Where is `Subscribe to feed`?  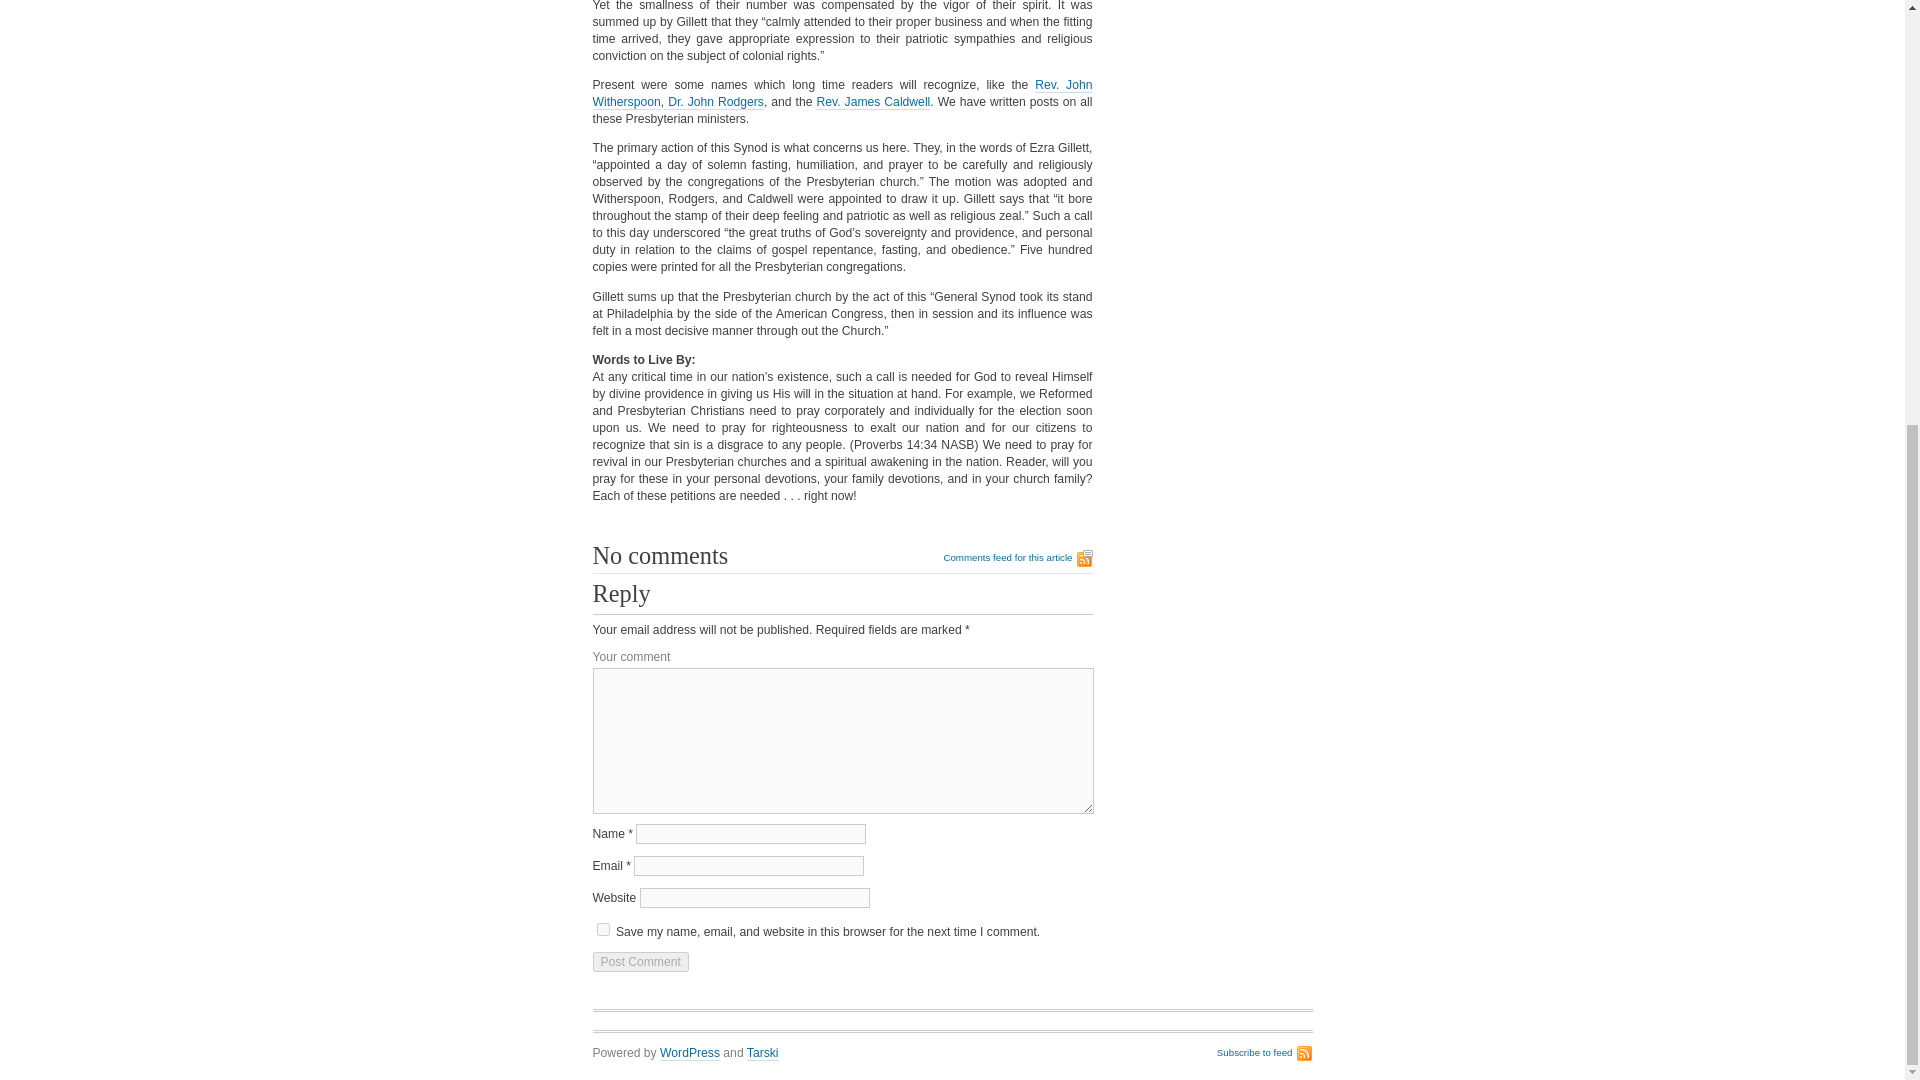
Subscribe to feed is located at coordinates (1265, 1053).